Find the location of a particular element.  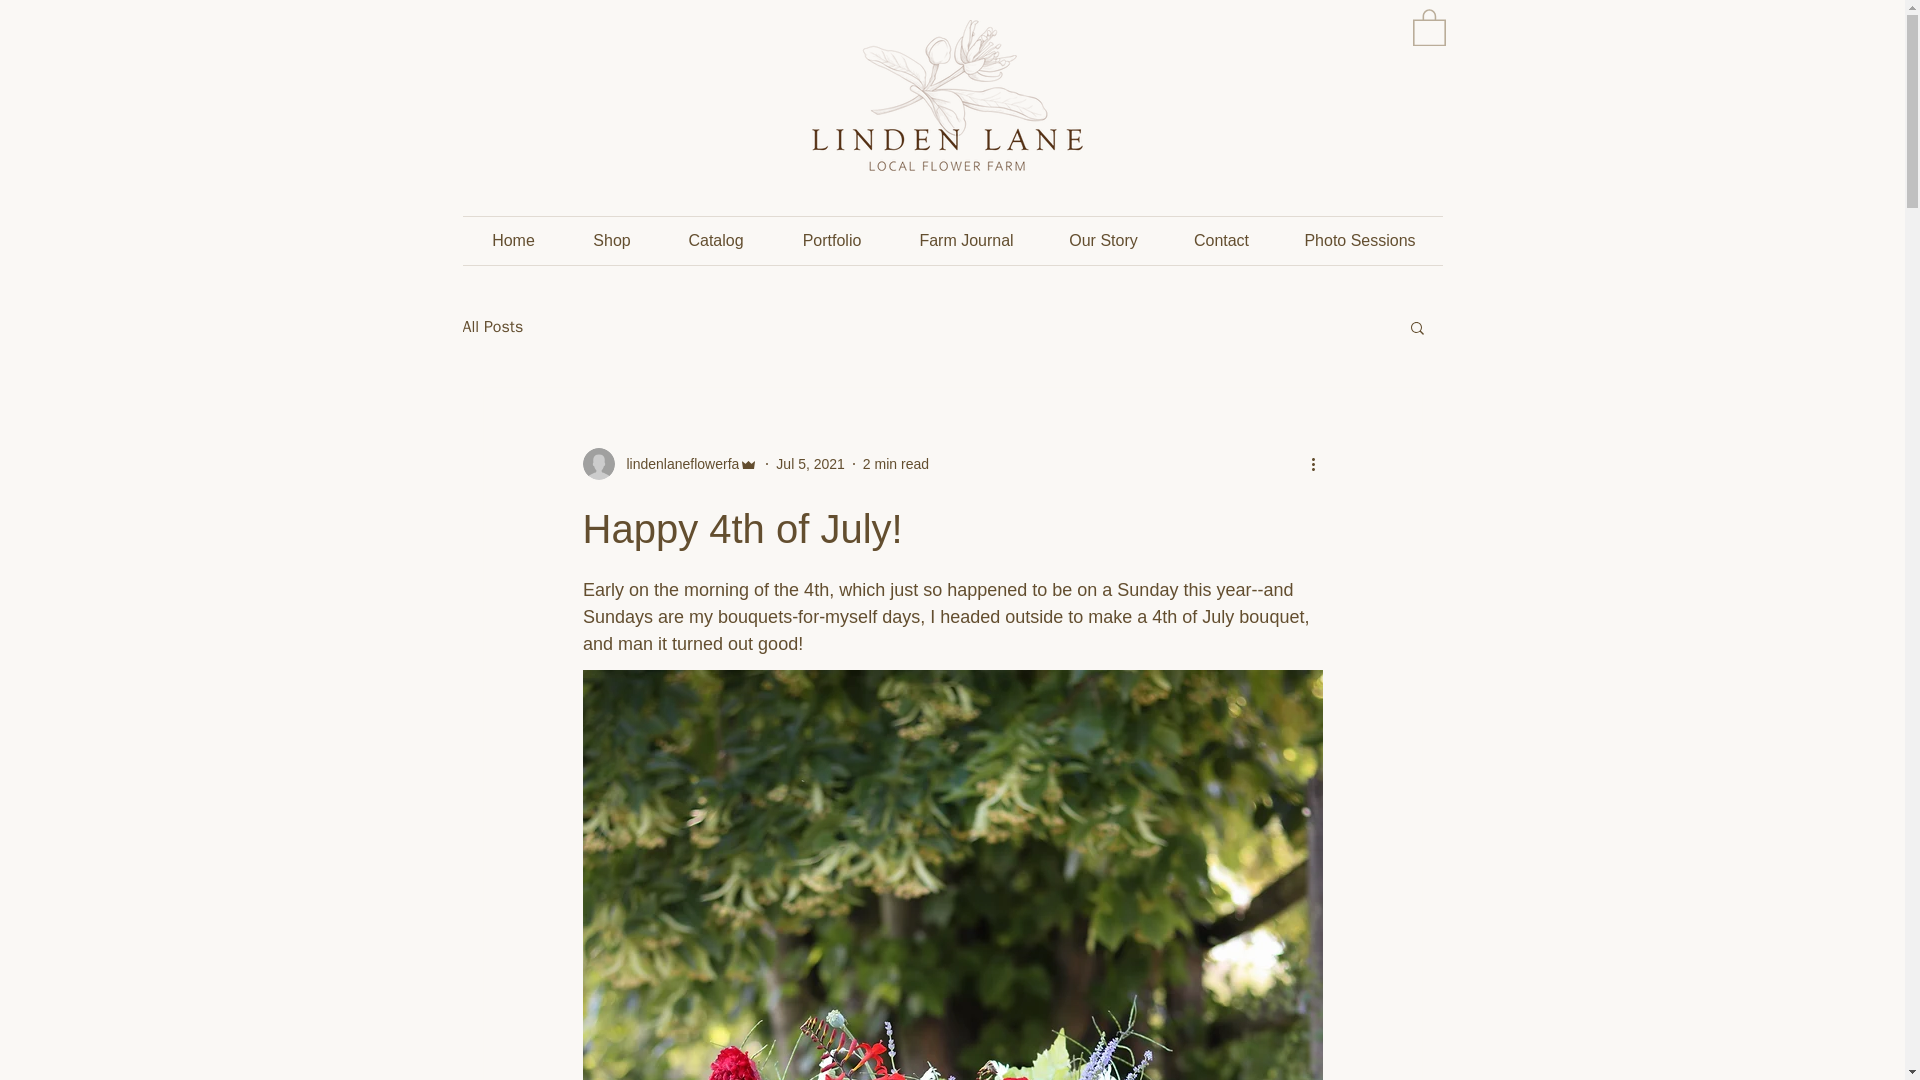

Jul 5, 2021 is located at coordinates (810, 463).